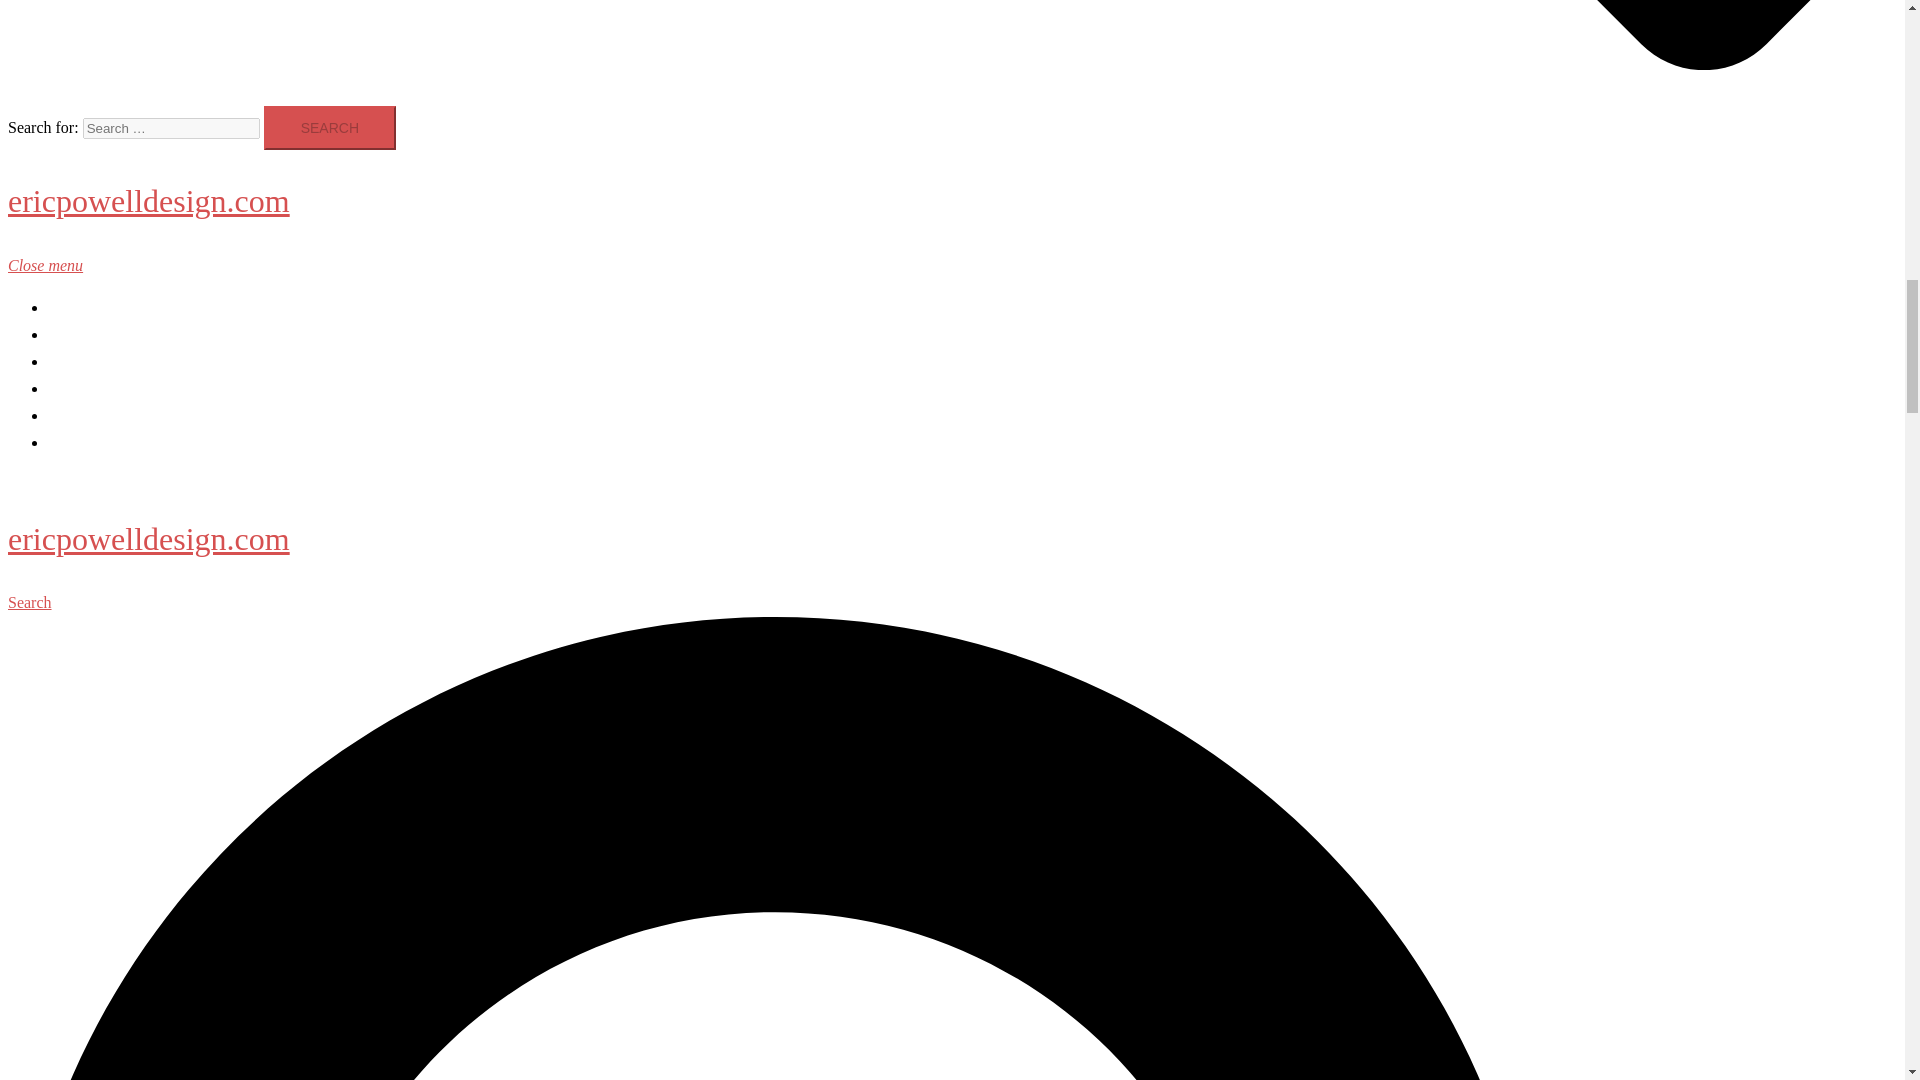  What do you see at coordinates (74, 362) in the screenshot?
I see `POKER` at bounding box center [74, 362].